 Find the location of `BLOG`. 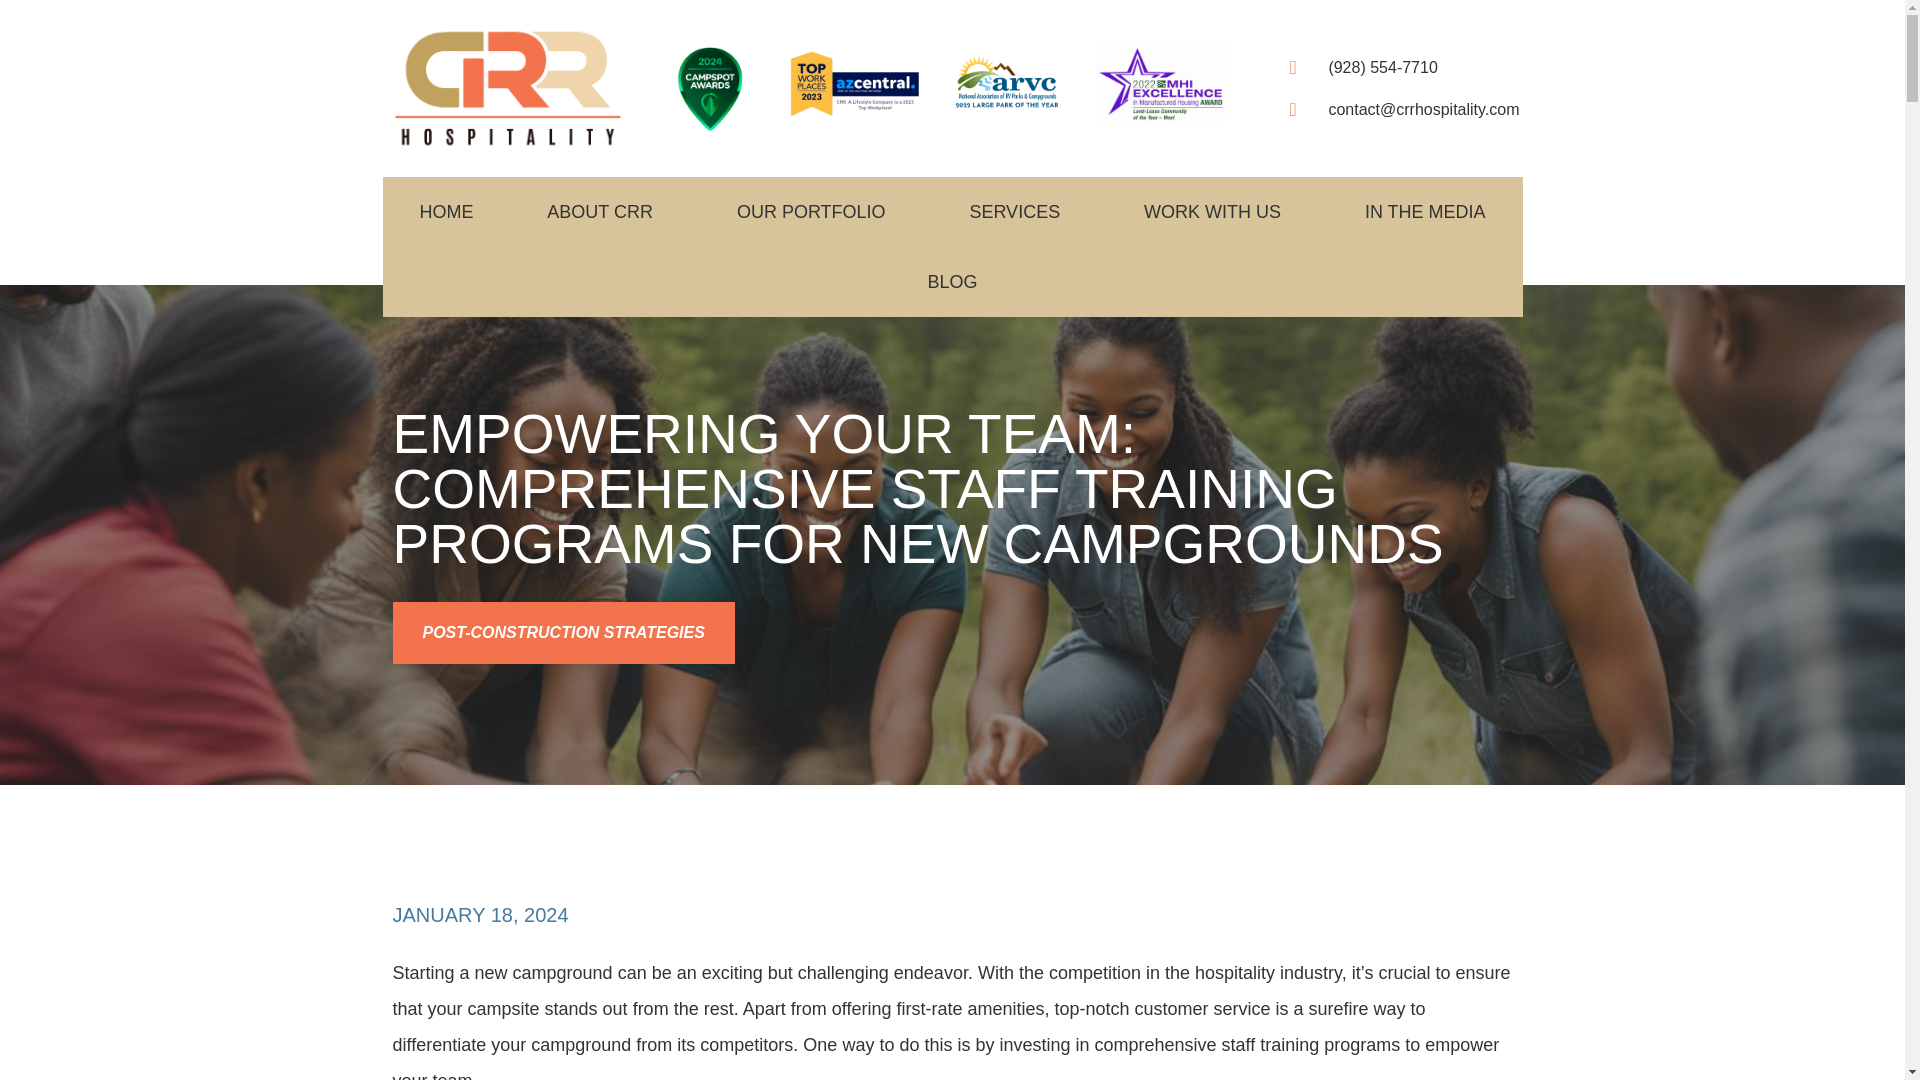

BLOG is located at coordinates (952, 282).